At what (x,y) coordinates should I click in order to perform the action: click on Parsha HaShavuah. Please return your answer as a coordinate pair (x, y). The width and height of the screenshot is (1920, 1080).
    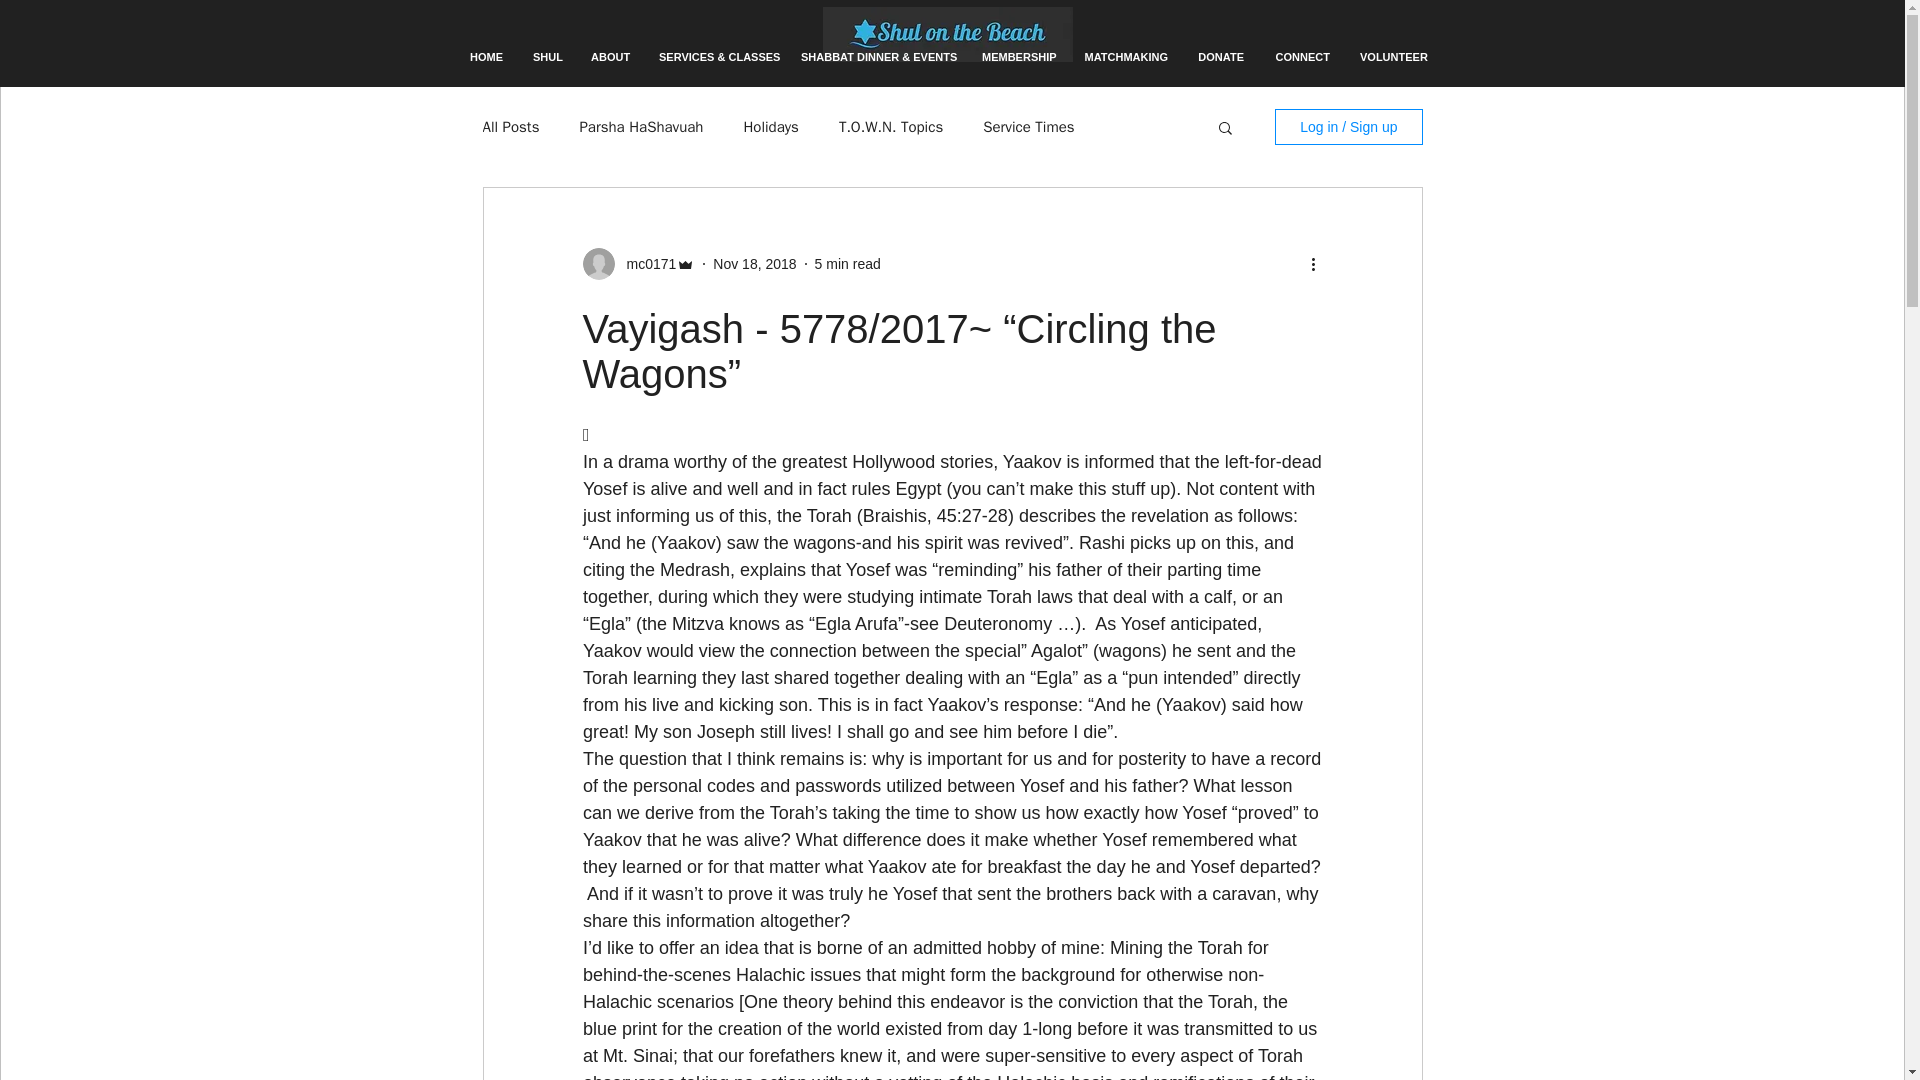
    Looking at the image, I should click on (640, 127).